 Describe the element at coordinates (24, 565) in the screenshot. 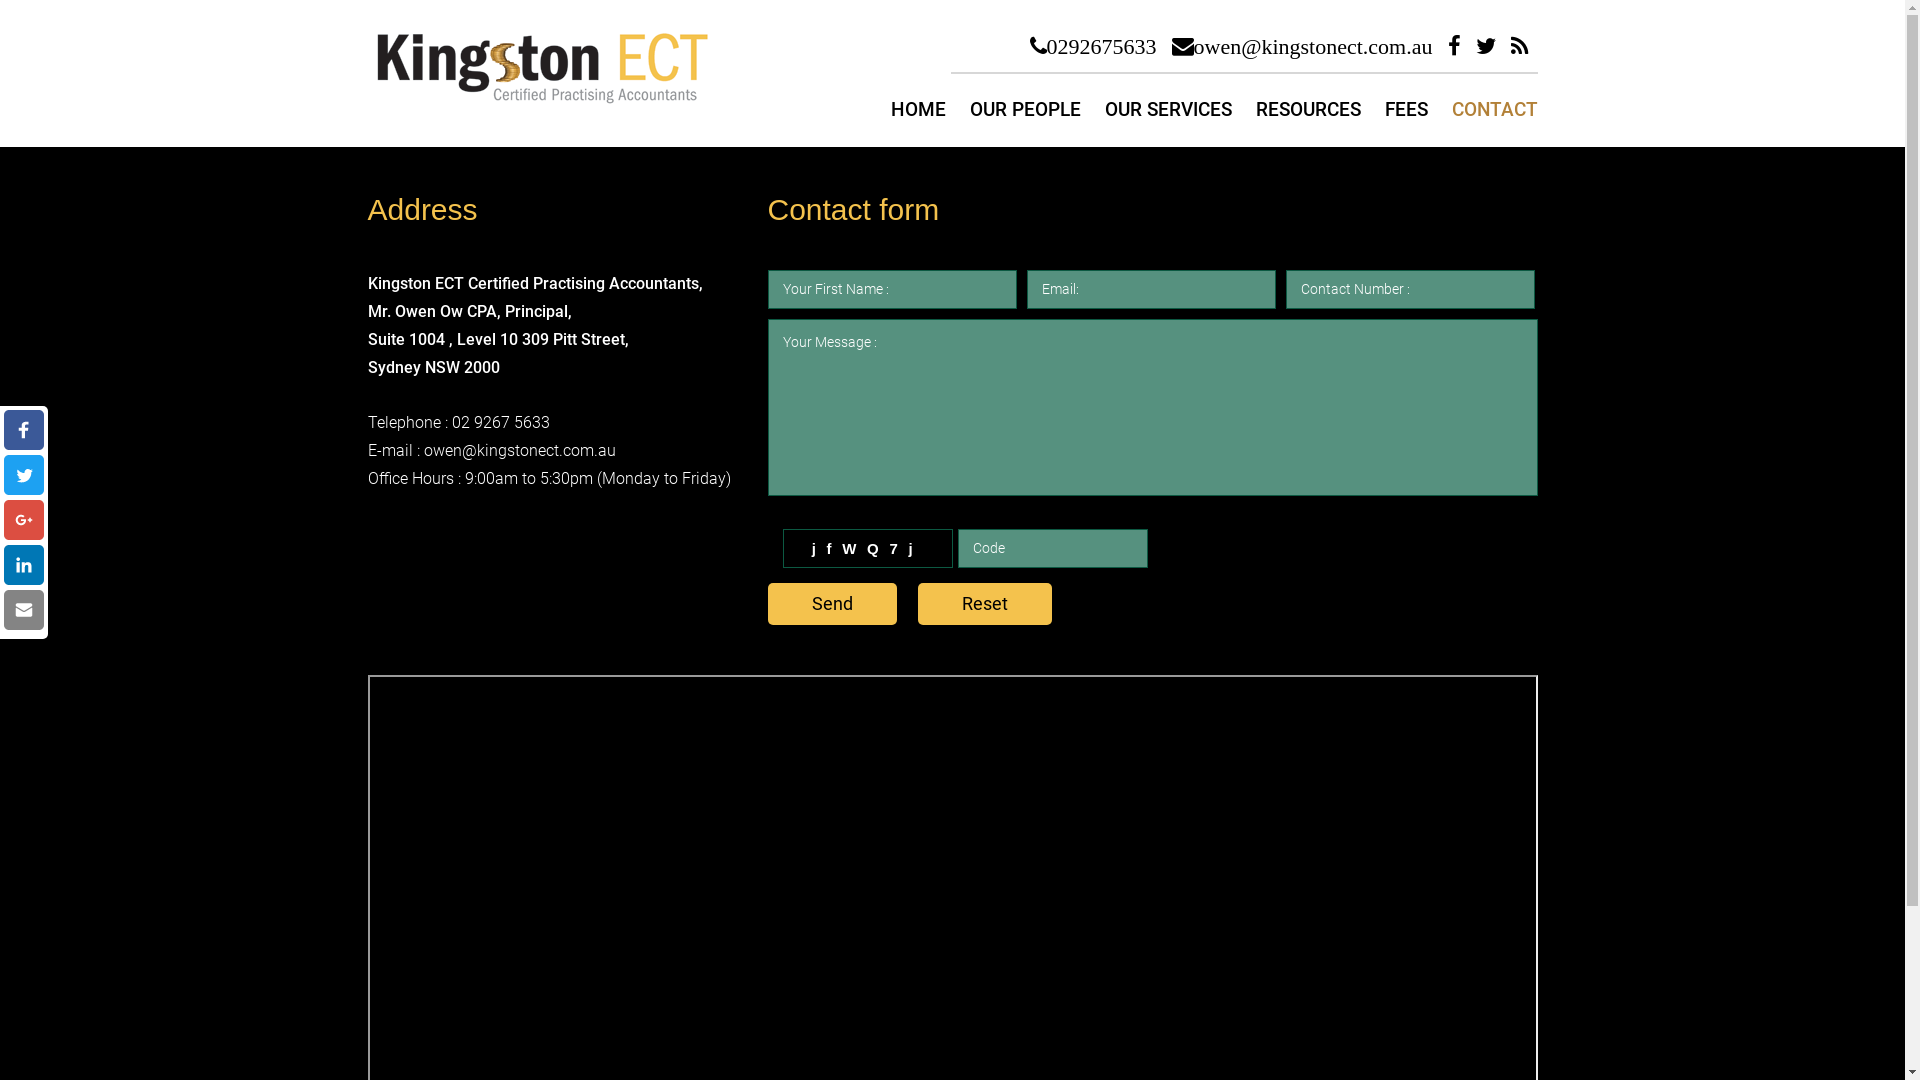

I see ` ` at that location.